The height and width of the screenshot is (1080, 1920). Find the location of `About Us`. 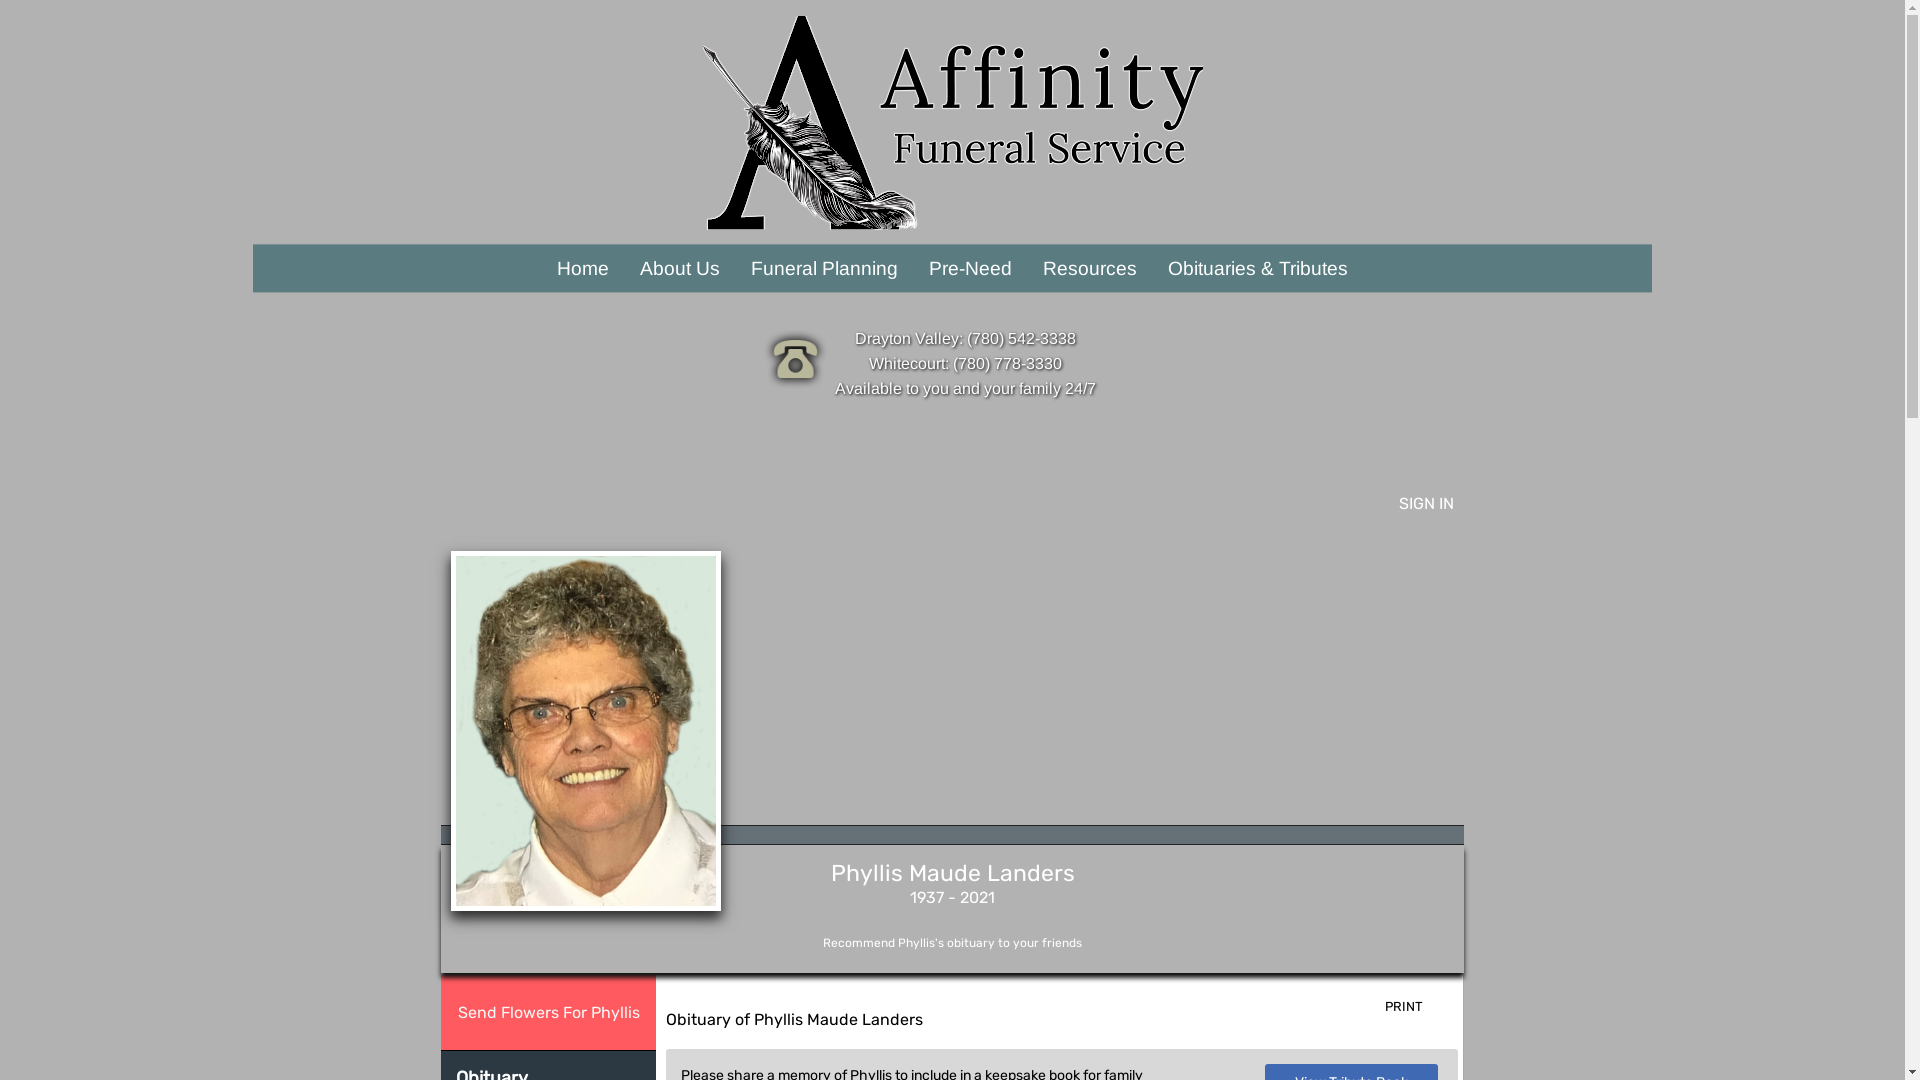

About Us is located at coordinates (680, 268).